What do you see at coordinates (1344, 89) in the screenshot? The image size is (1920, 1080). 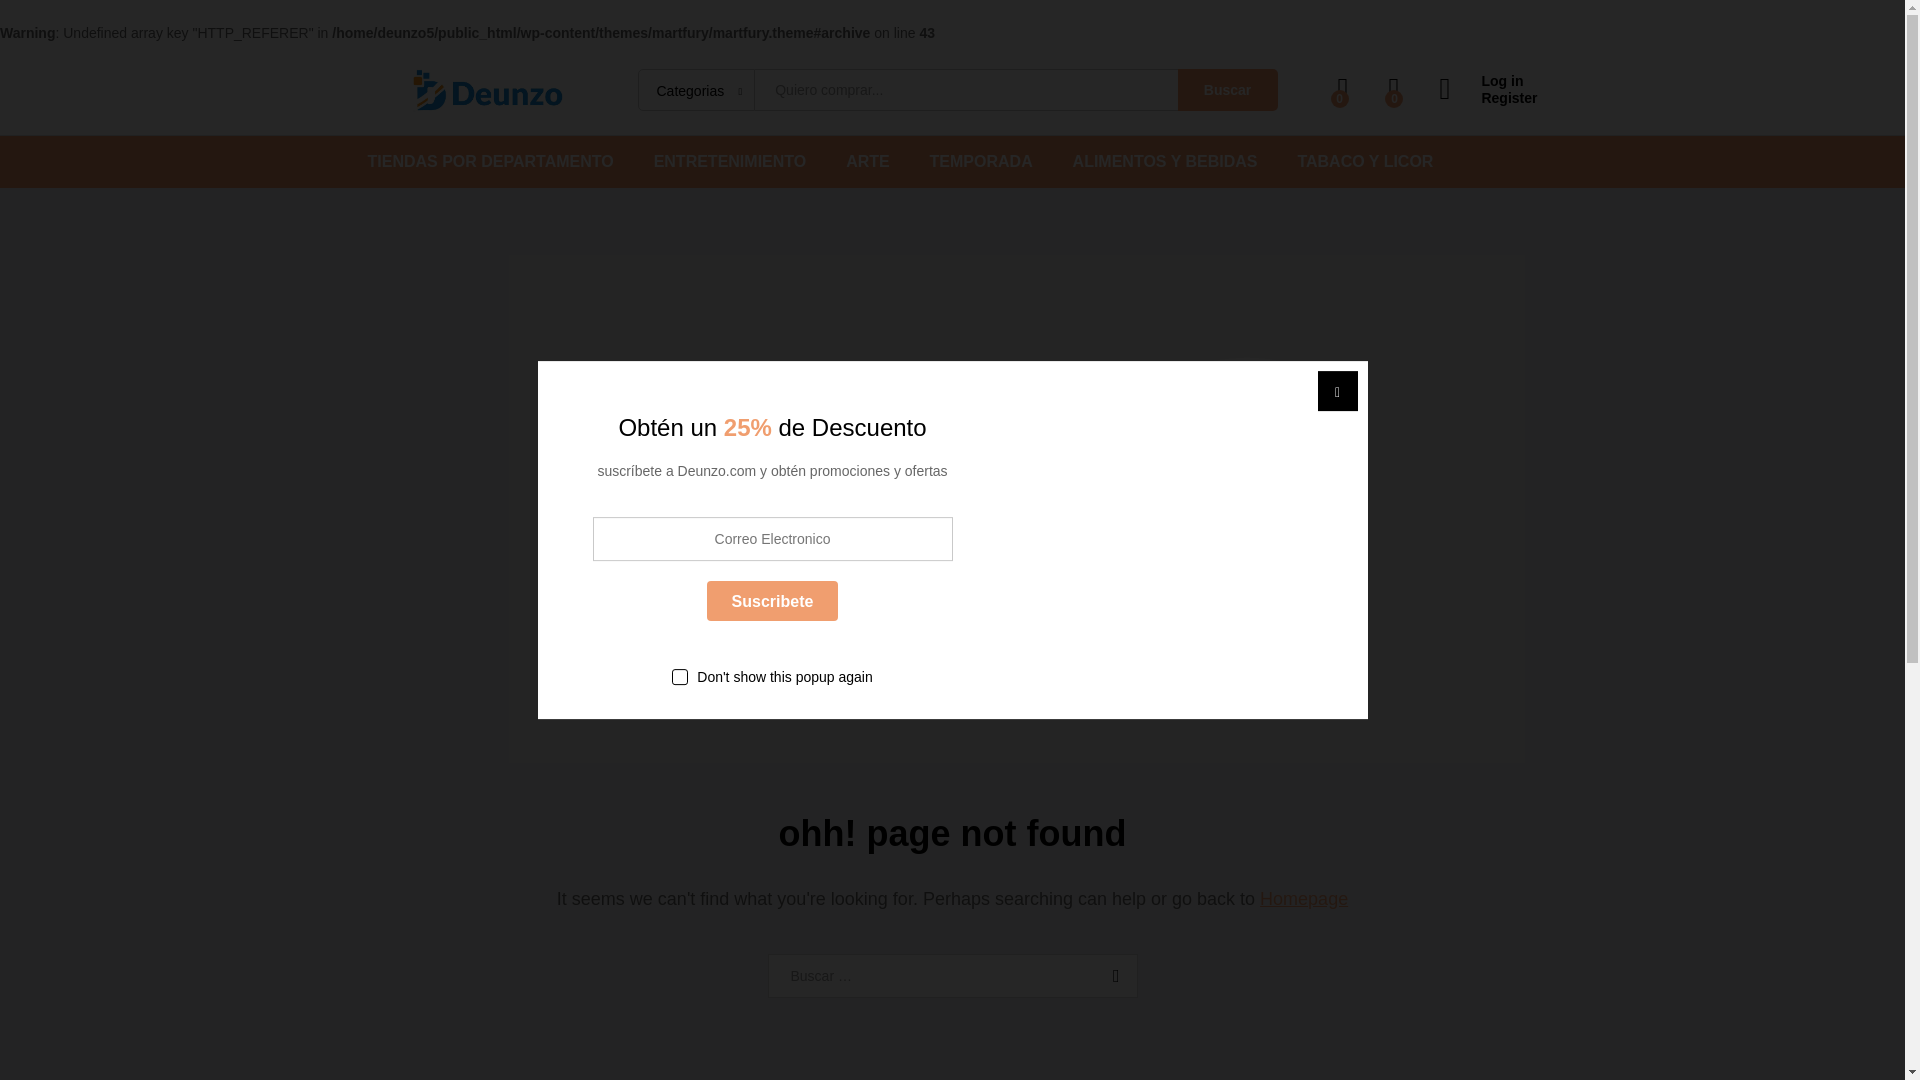 I see `0` at bounding box center [1344, 89].